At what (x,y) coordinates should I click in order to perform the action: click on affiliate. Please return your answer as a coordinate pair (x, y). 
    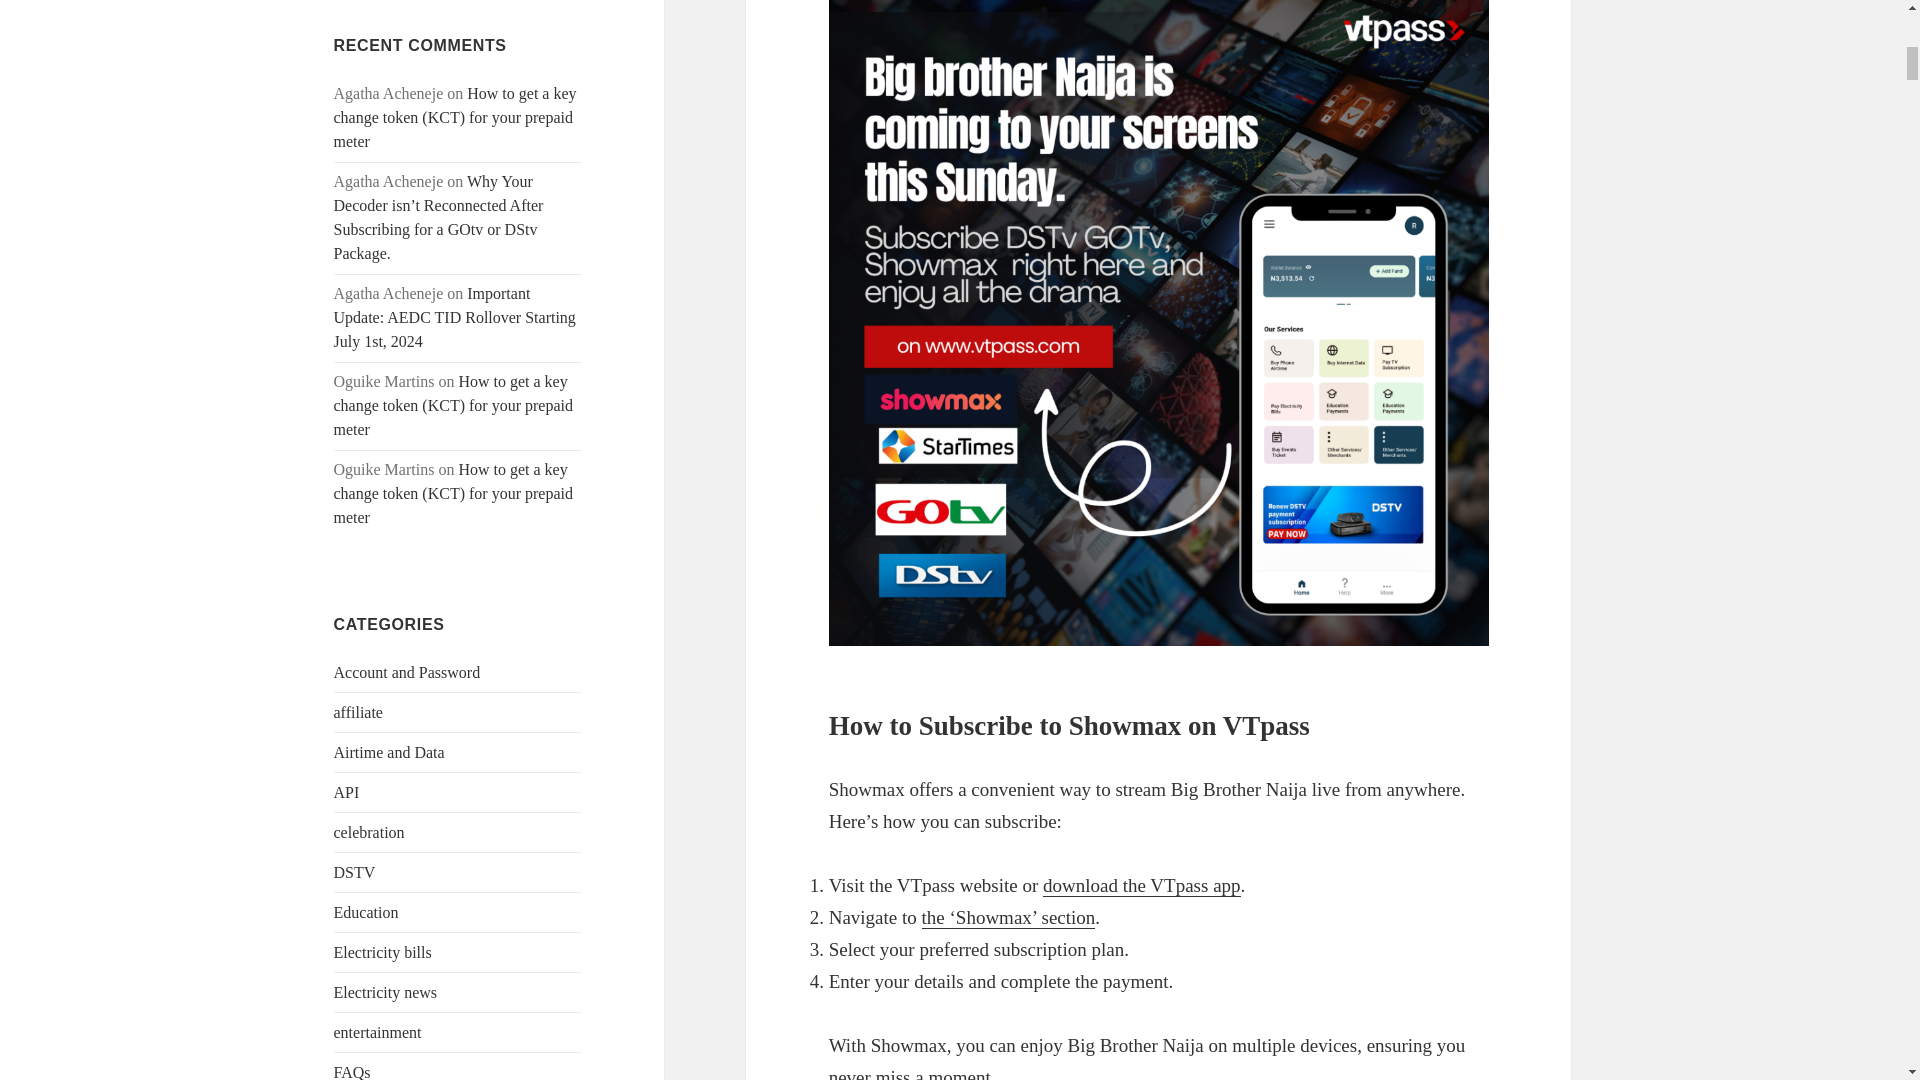
    Looking at the image, I should click on (358, 712).